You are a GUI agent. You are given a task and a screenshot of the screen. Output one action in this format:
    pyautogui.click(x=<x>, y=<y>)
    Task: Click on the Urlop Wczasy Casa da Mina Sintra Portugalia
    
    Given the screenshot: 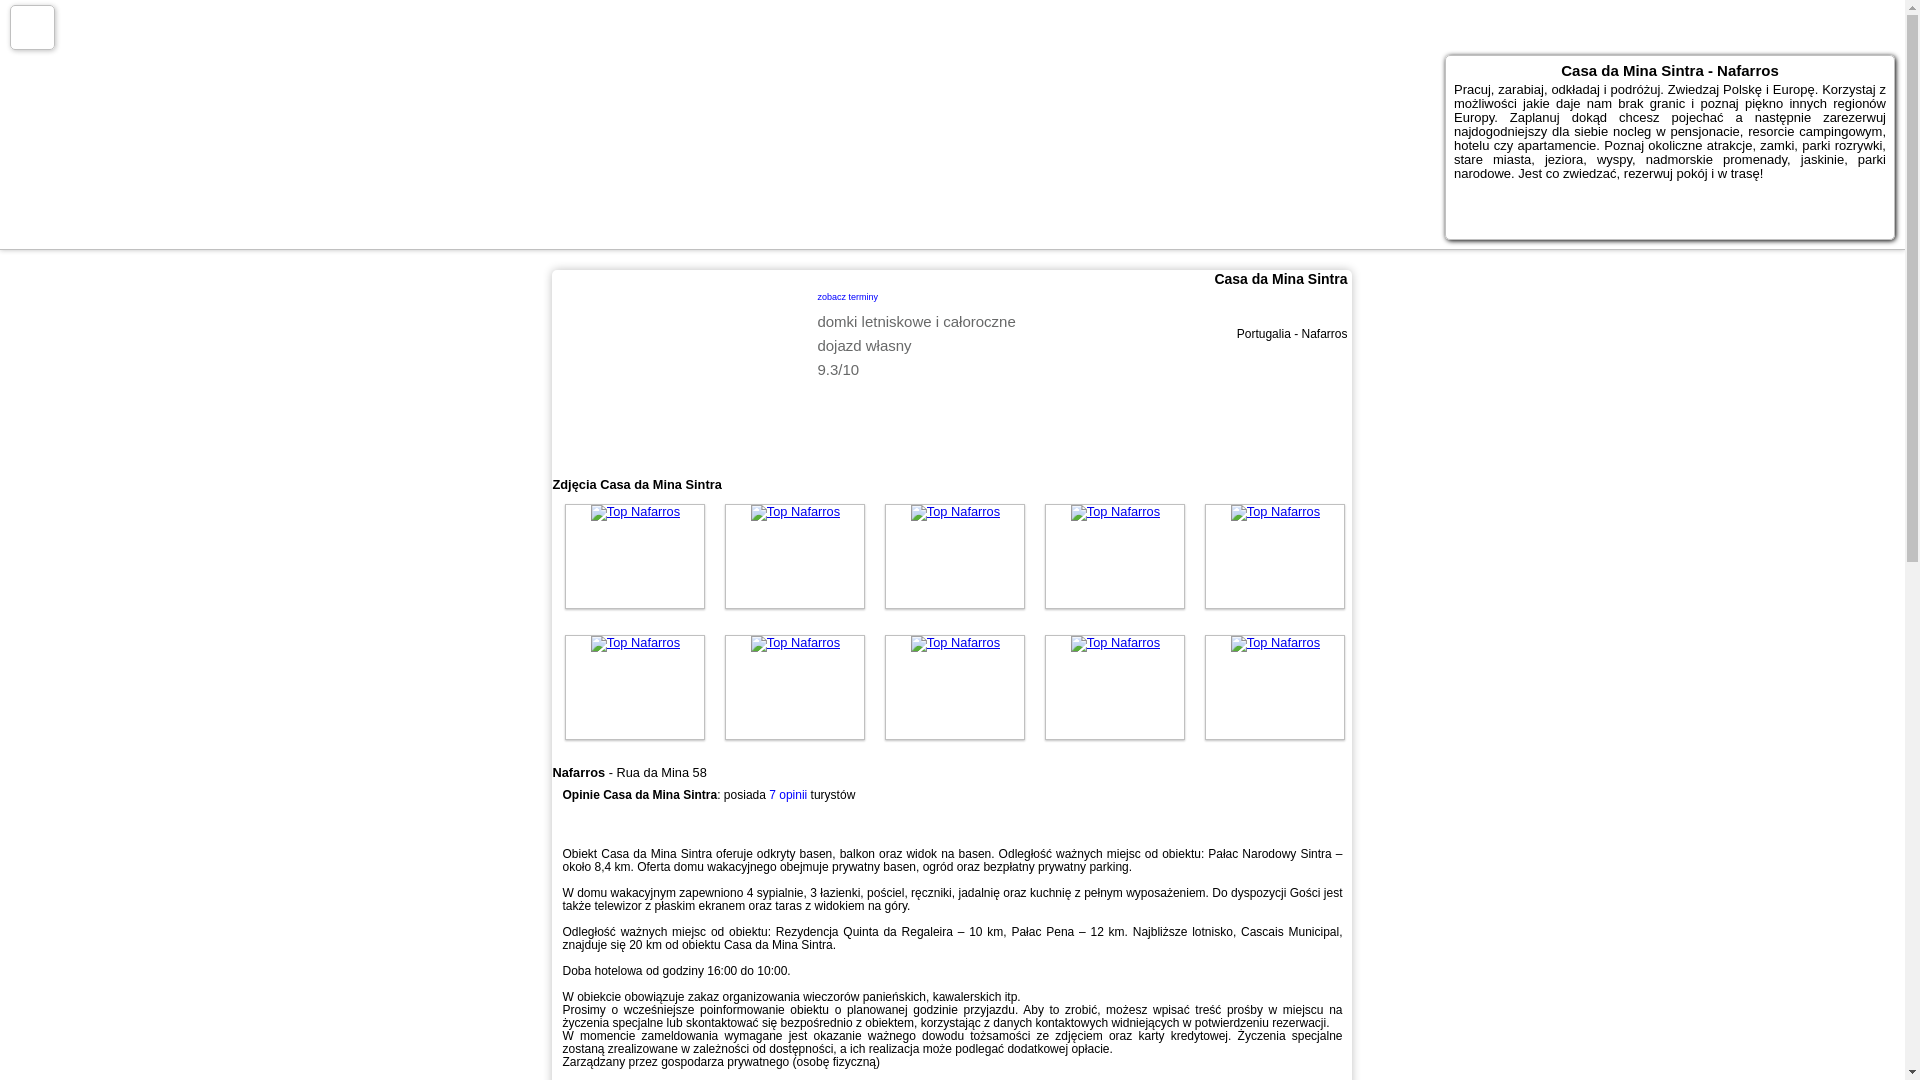 What is the action you would take?
    pyautogui.click(x=1275, y=556)
    